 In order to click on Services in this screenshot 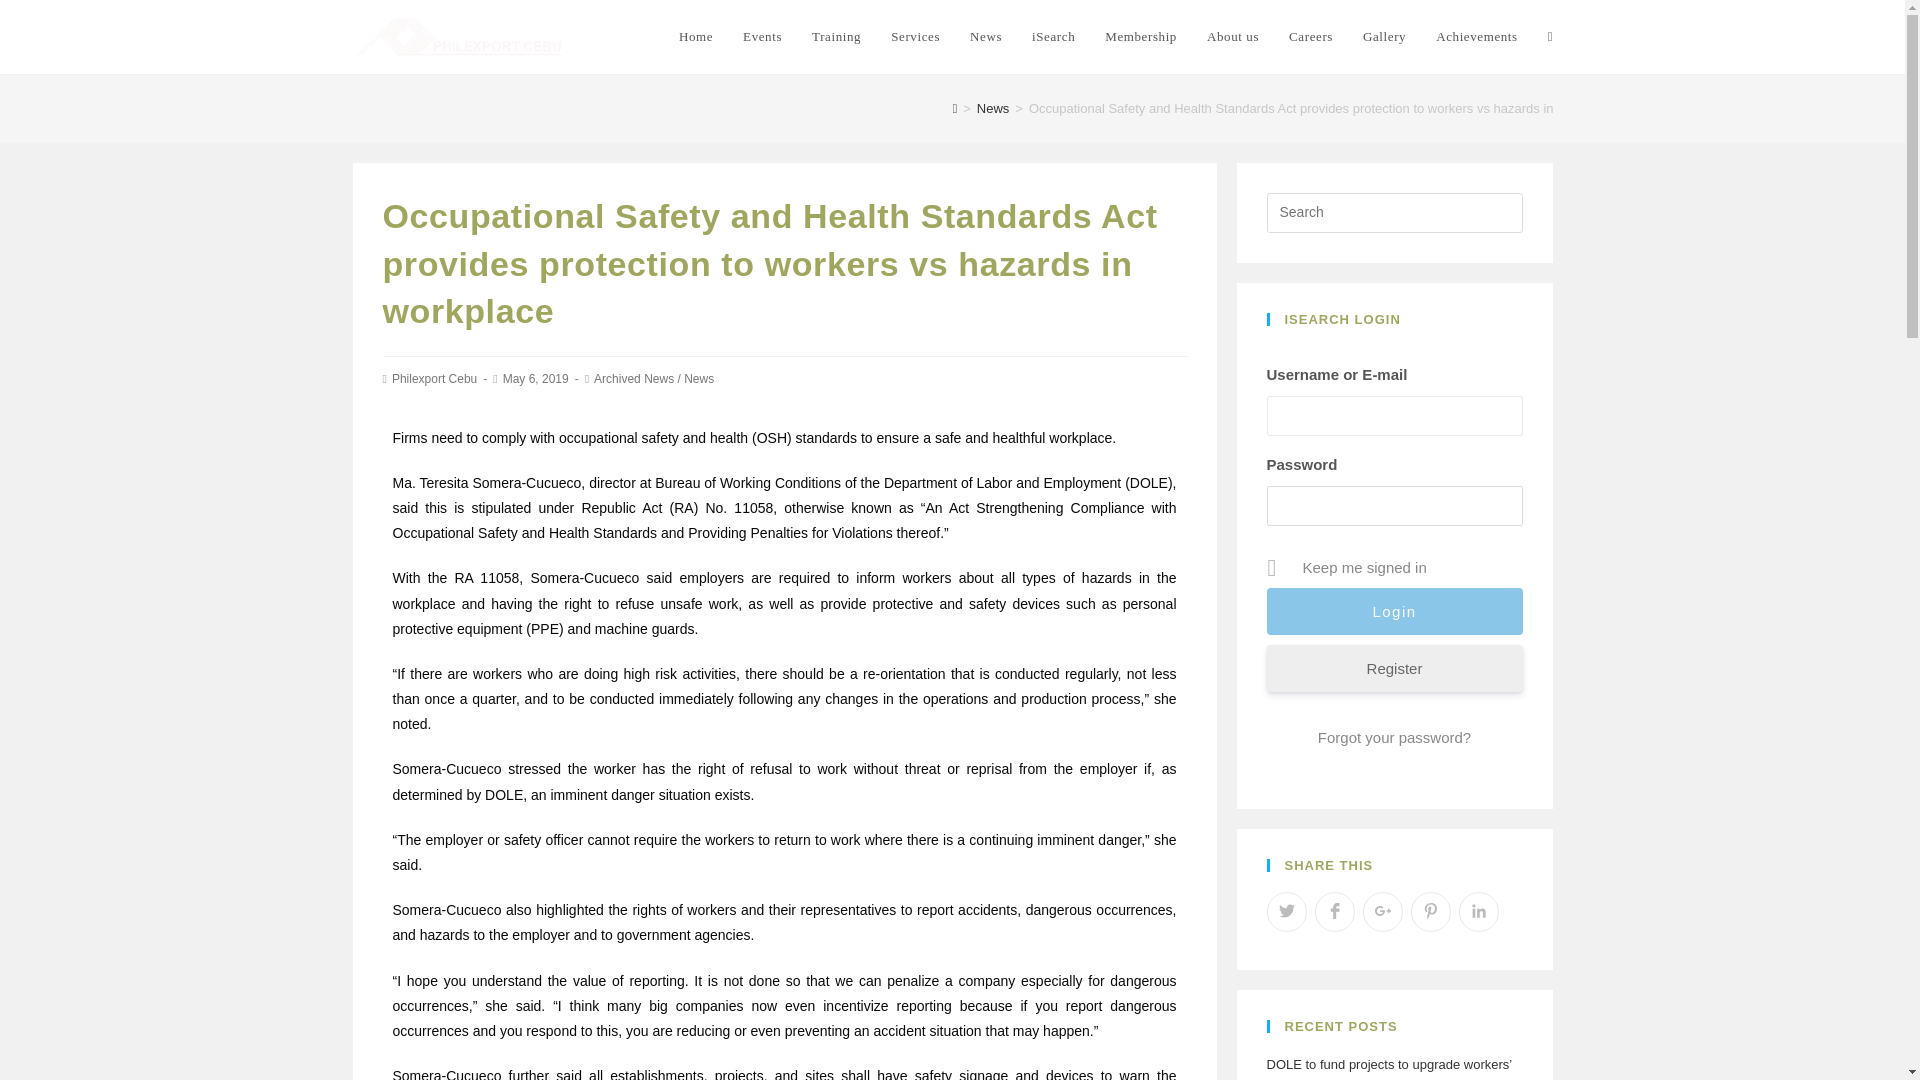, I will do `click(914, 37)`.